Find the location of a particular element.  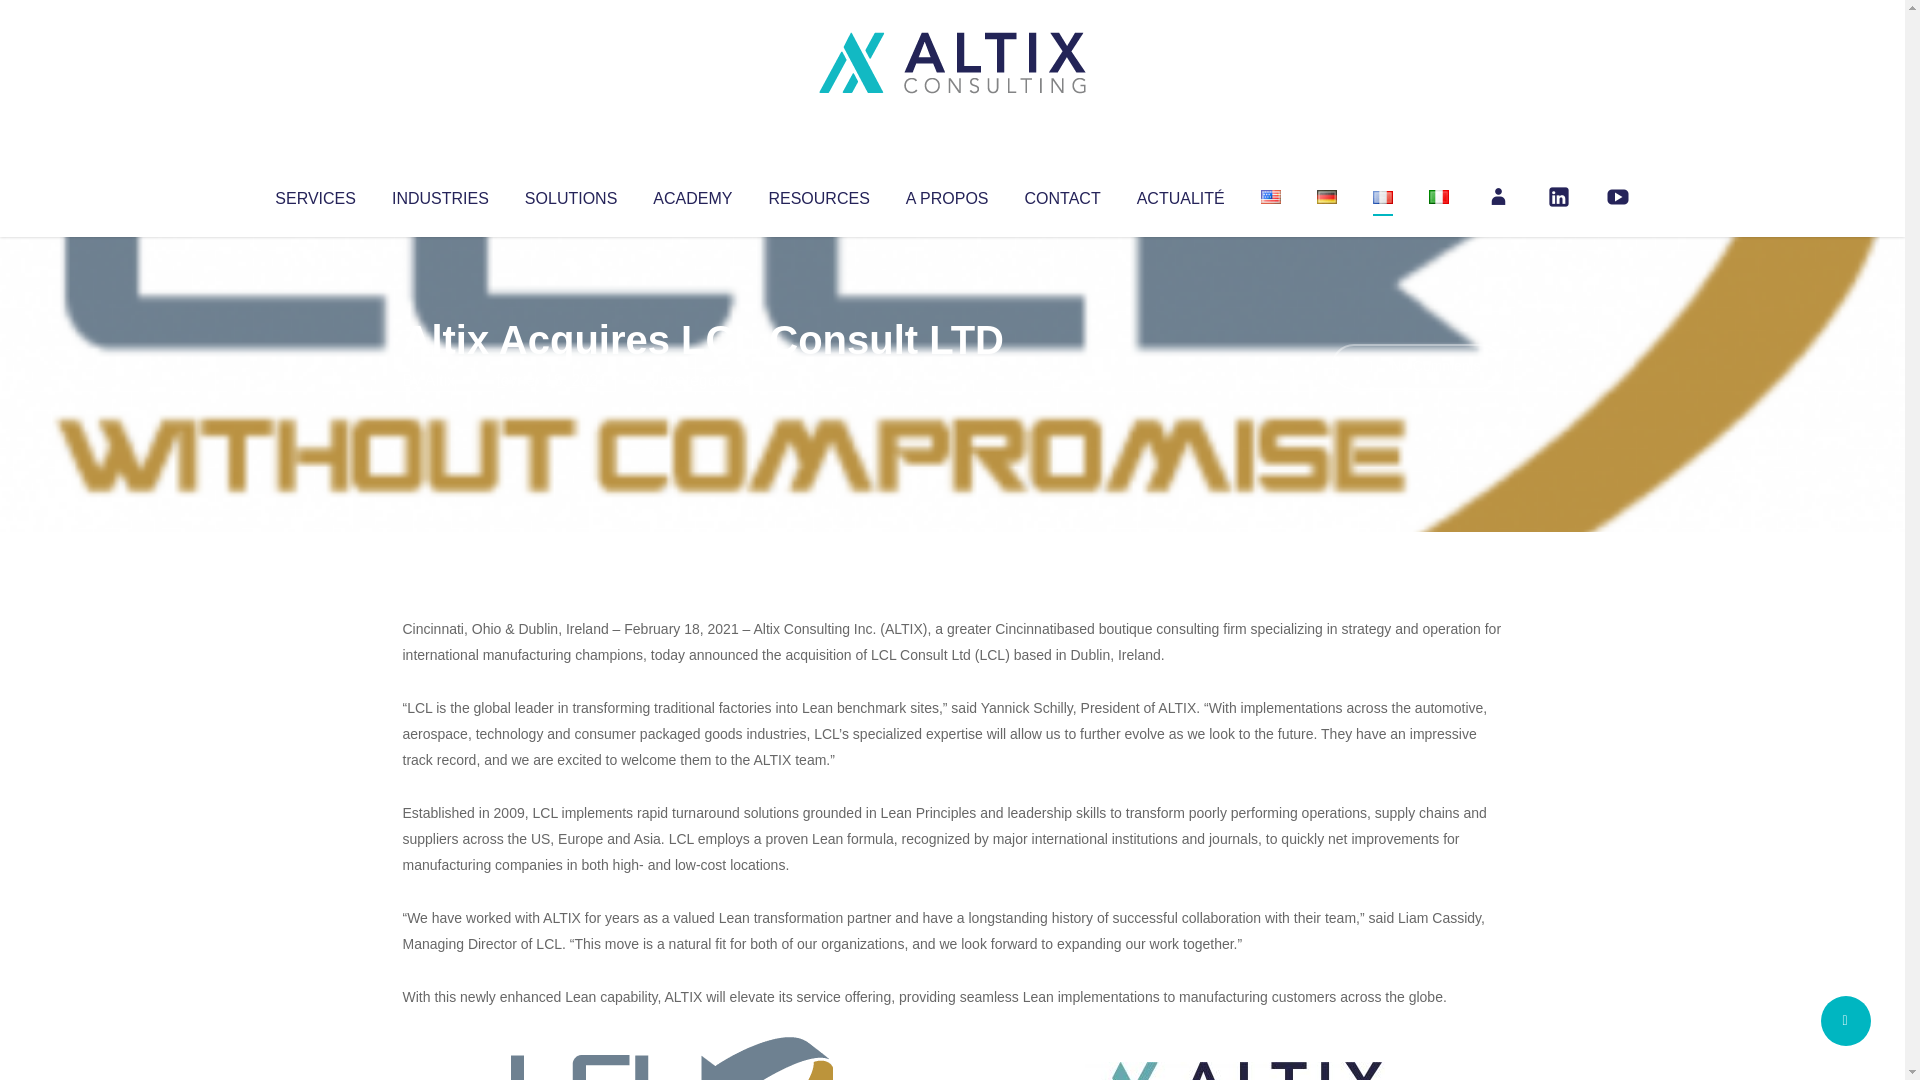

RESOURCES is located at coordinates (818, 194).